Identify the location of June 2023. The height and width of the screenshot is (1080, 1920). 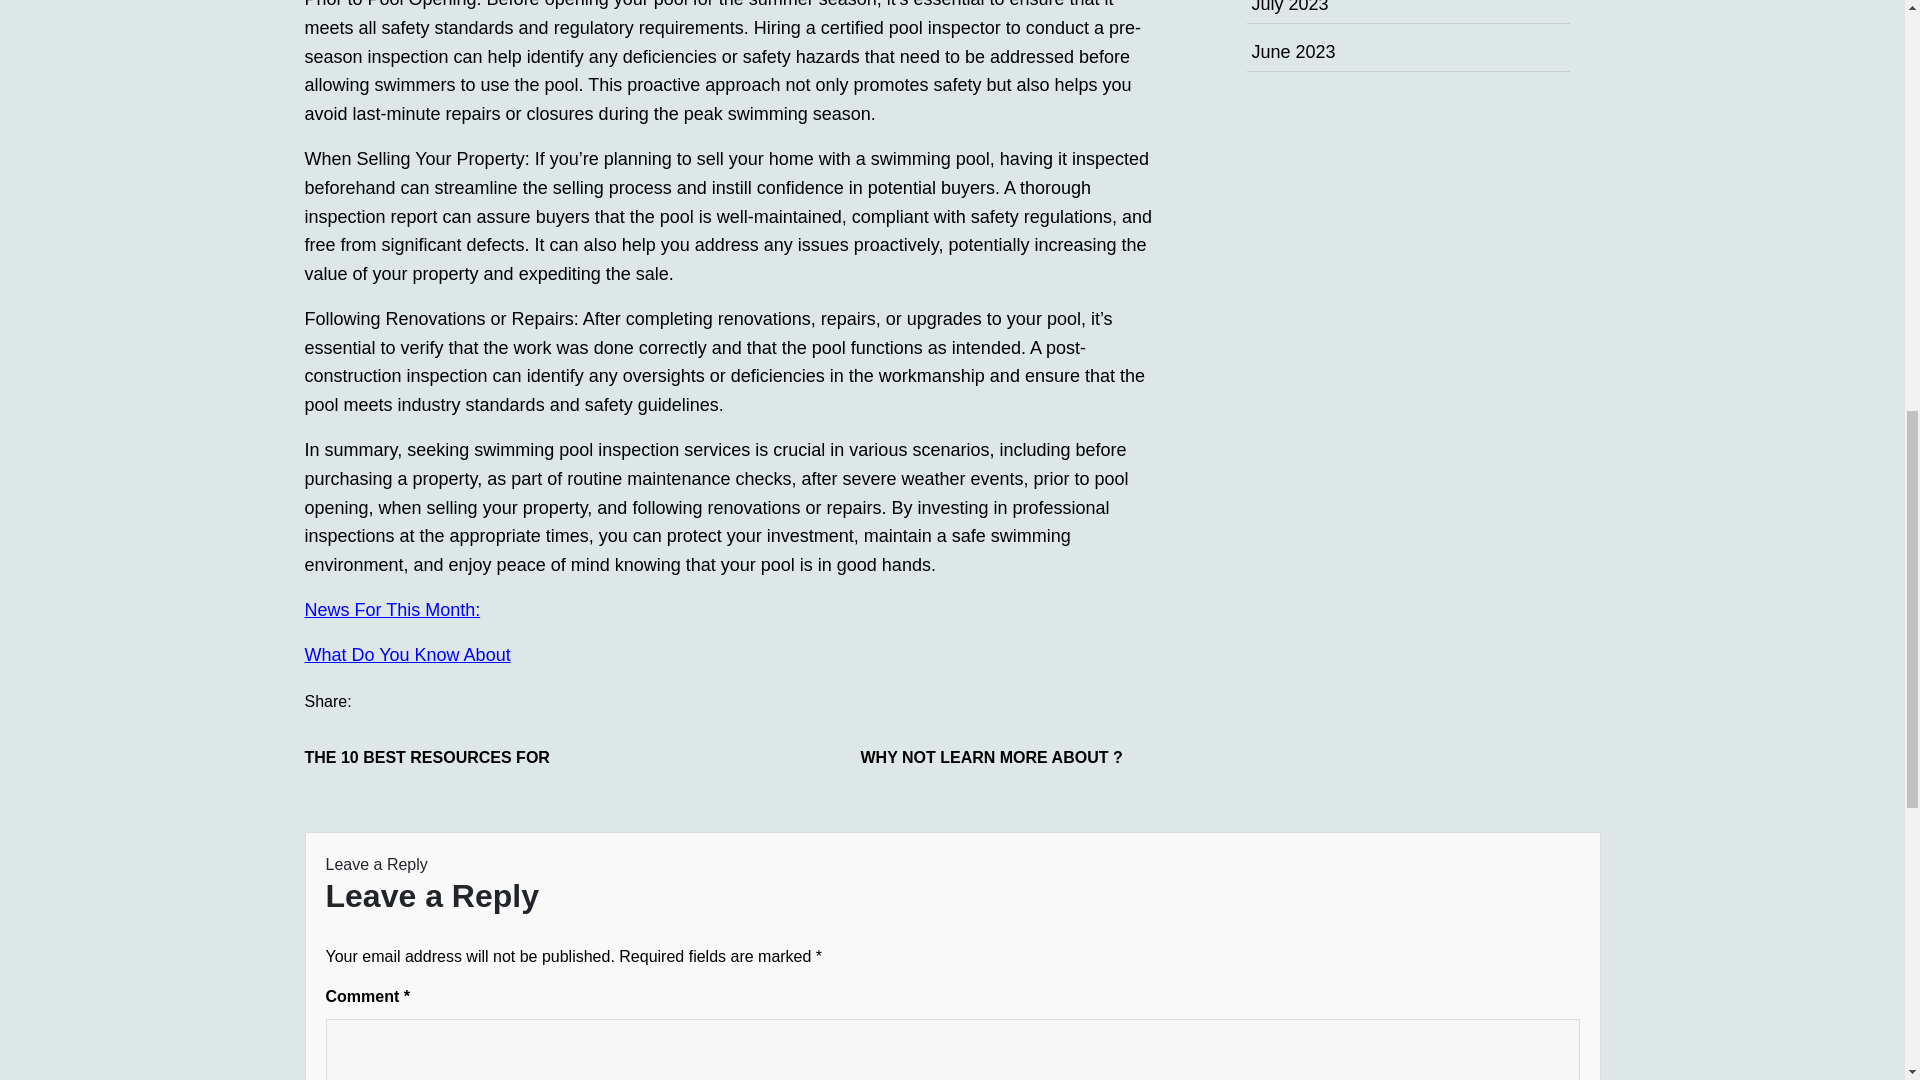
(1294, 52).